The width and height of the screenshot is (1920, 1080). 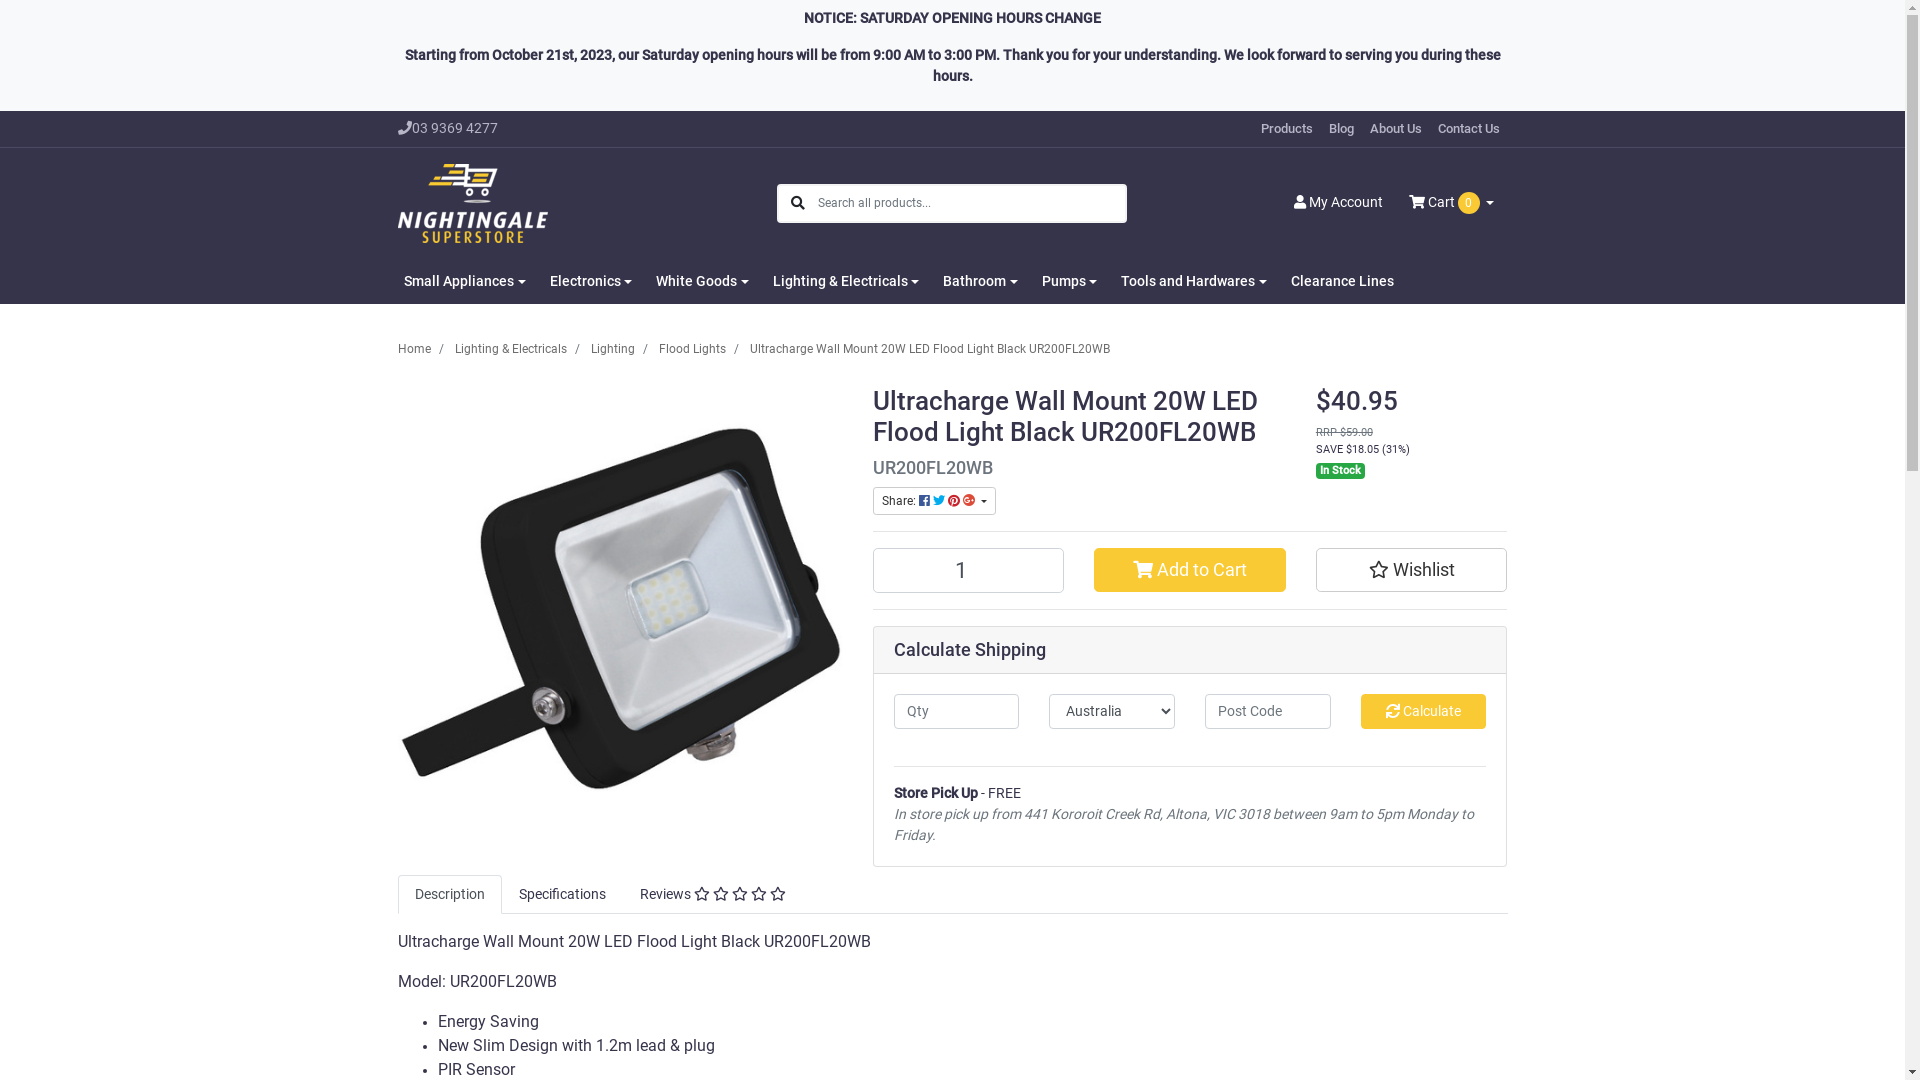 What do you see at coordinates (1190, 570) in the screenshot?
I see `Add to Cart` at bounding box center [1190, 570].